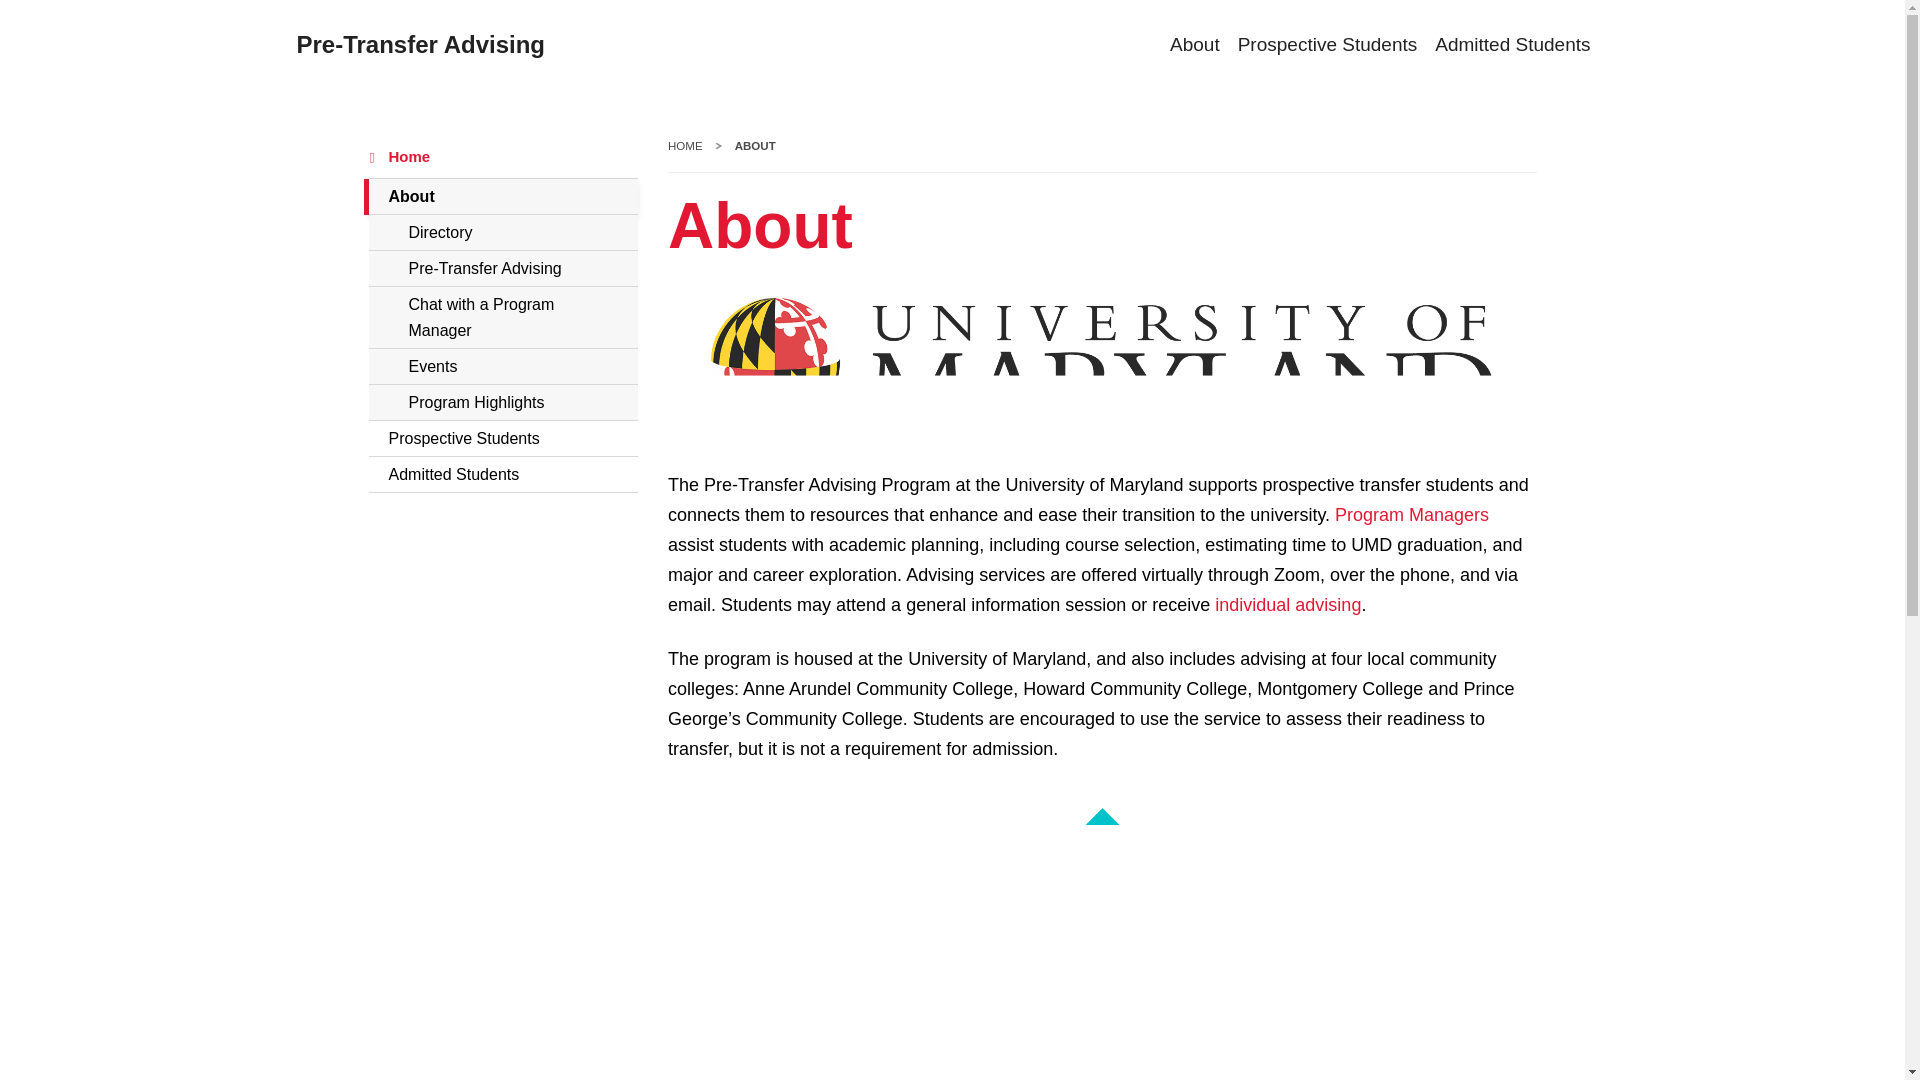  What do you see at coordinates (1412, 515) in the screenshot?
I see `Program Managers` at bounding box center [1412, 515].